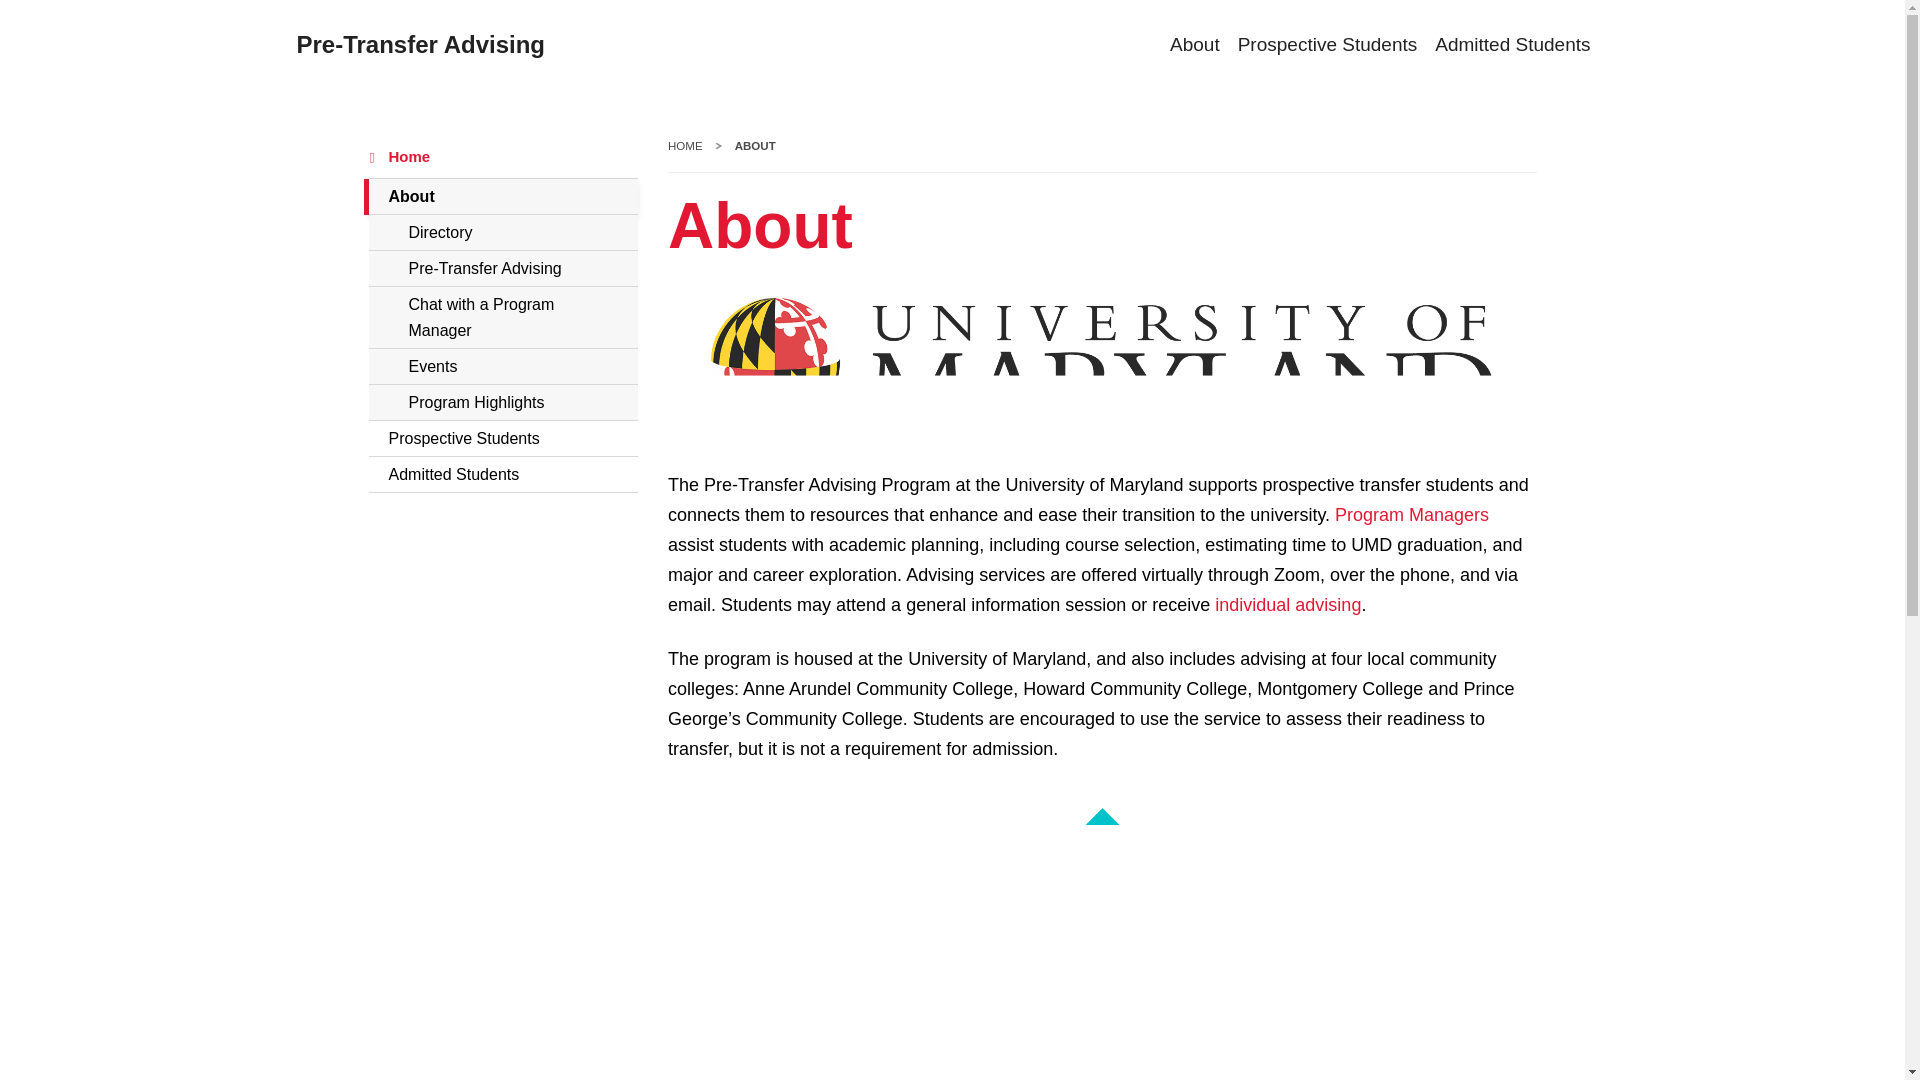  What do you see at coordinates (1412, 515) in the screenshot?
I see `Program Managers` at bounding box center [1412, 515].